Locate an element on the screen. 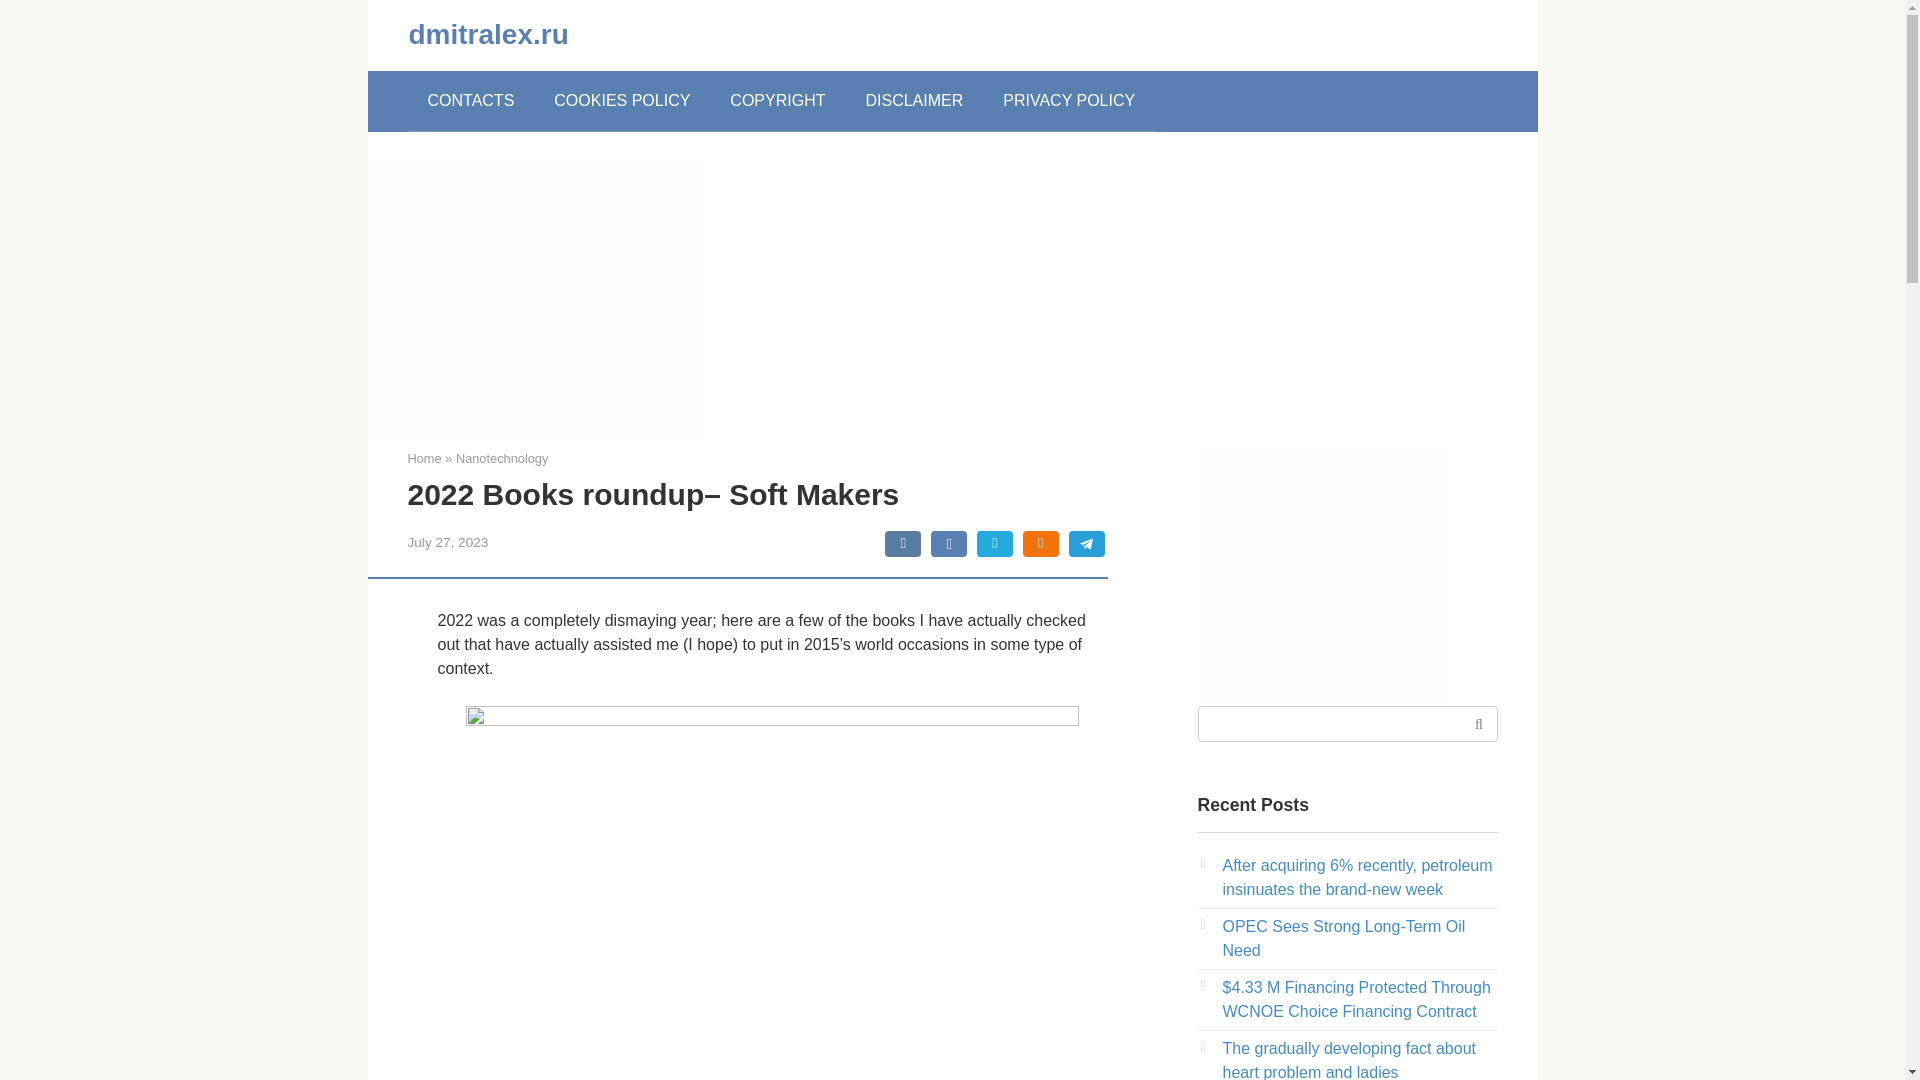  COOKIES POLICY is located at coordinates (622, 100).